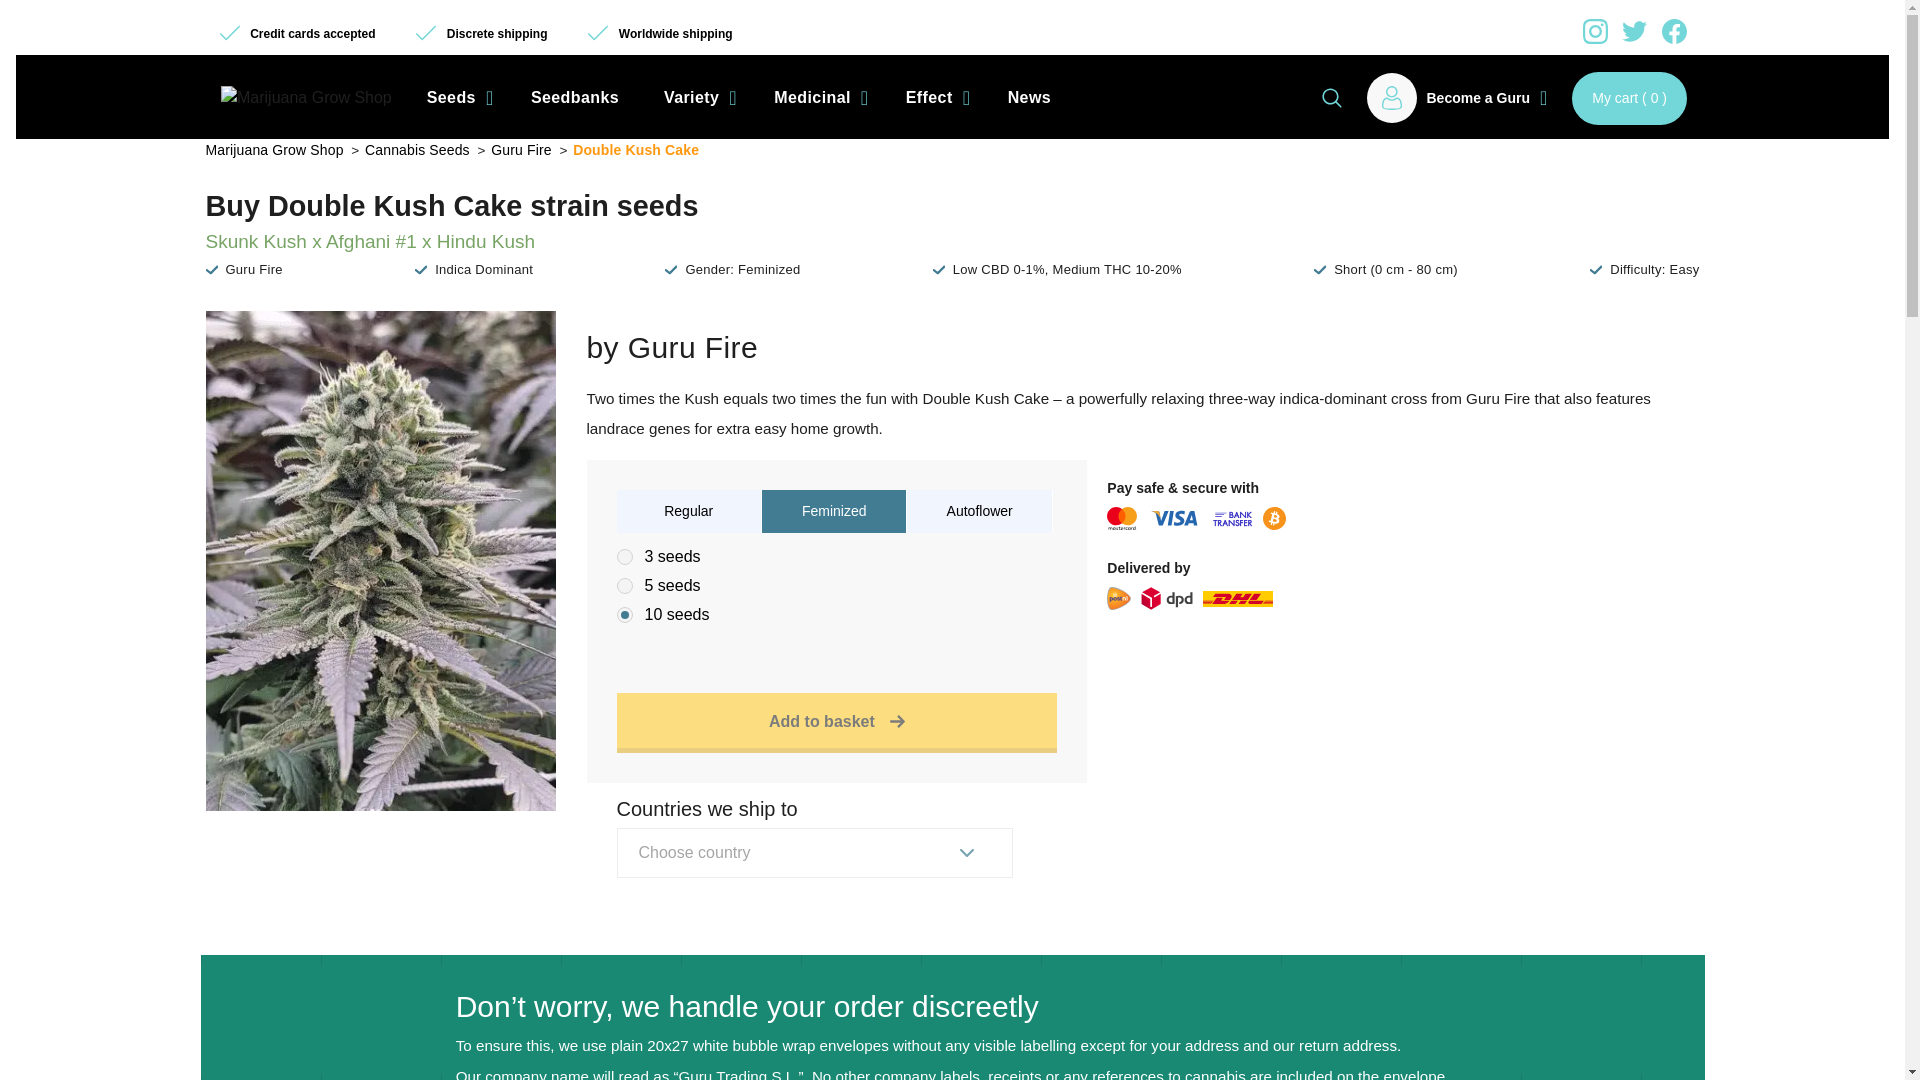 The height and width of the screenshot is (1080, 1920). I want to click on Go to Marijuana Grow Shop., so click(275, 149).